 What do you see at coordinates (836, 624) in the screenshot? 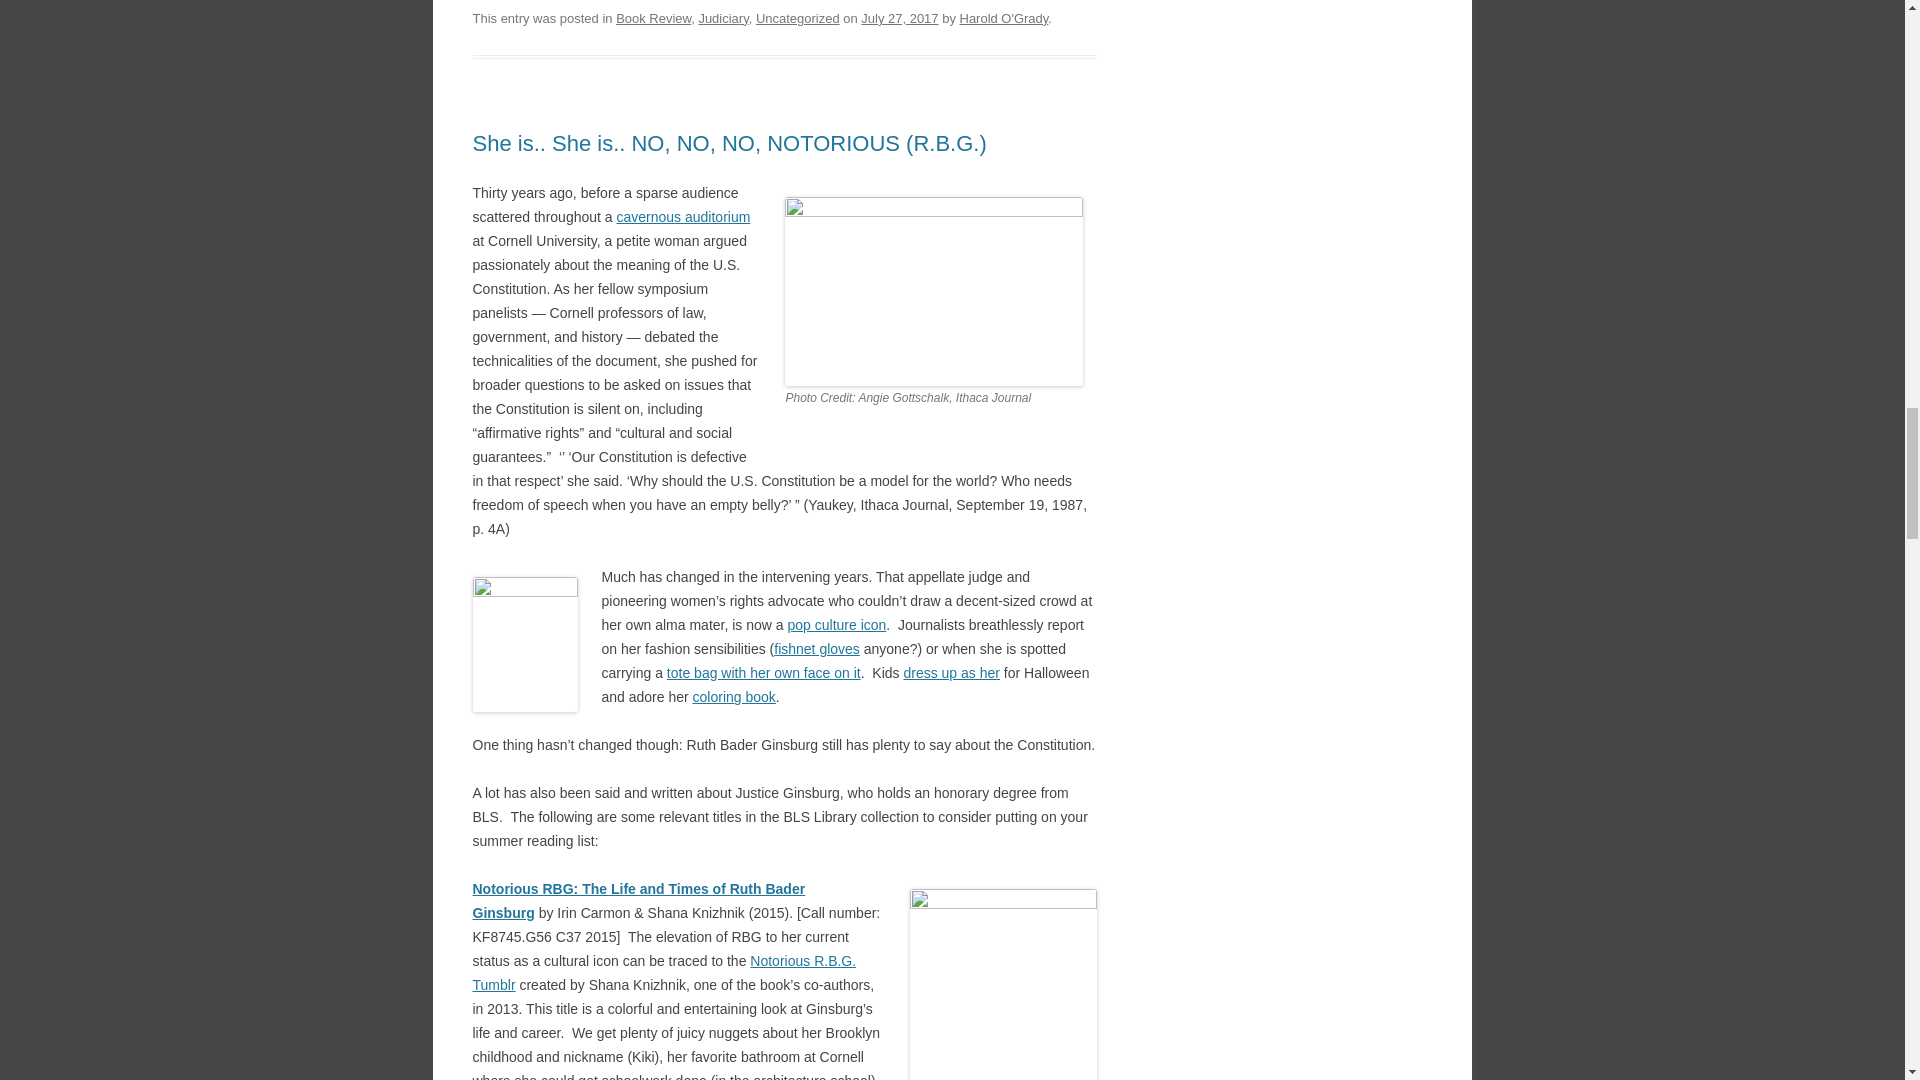
I see `pop culture icon` at bounding box center [836, 624].